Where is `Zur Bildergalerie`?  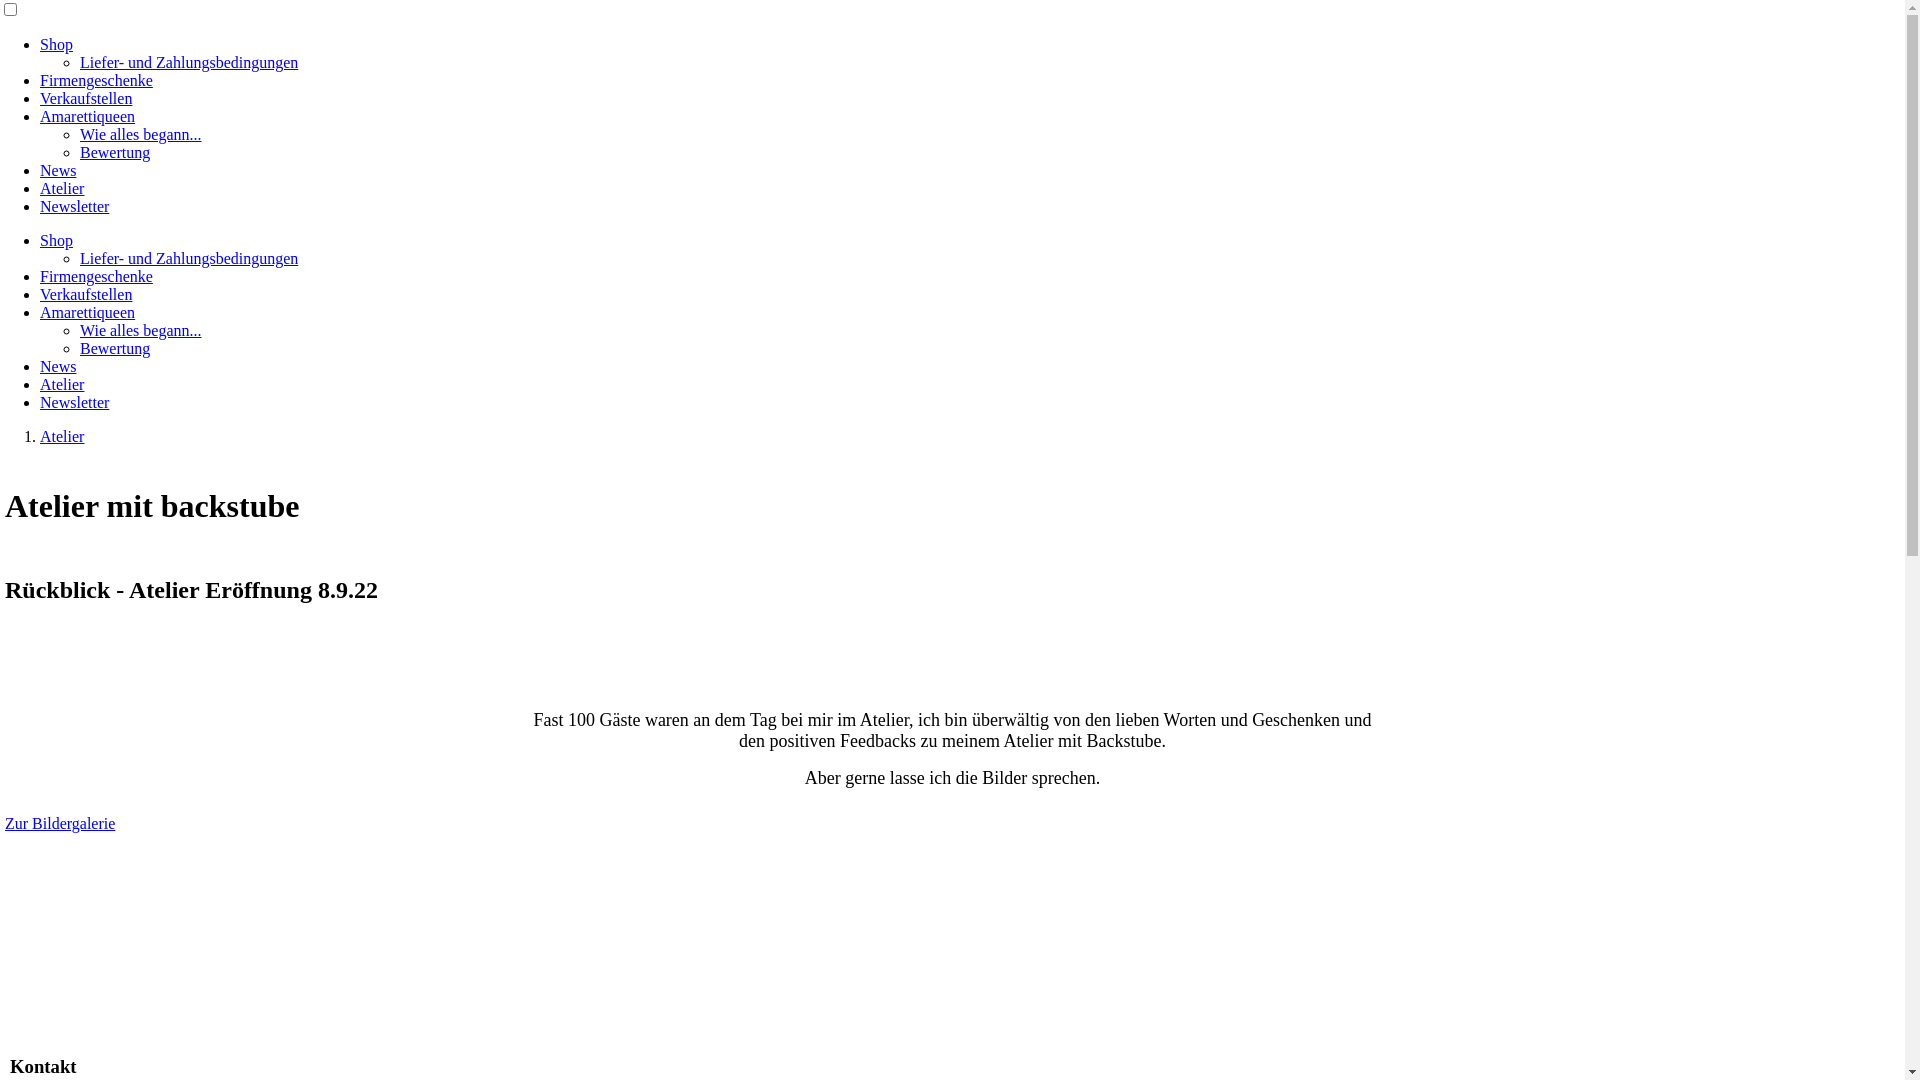 Zur Bildergalerie is located at coordinates (60, 824).